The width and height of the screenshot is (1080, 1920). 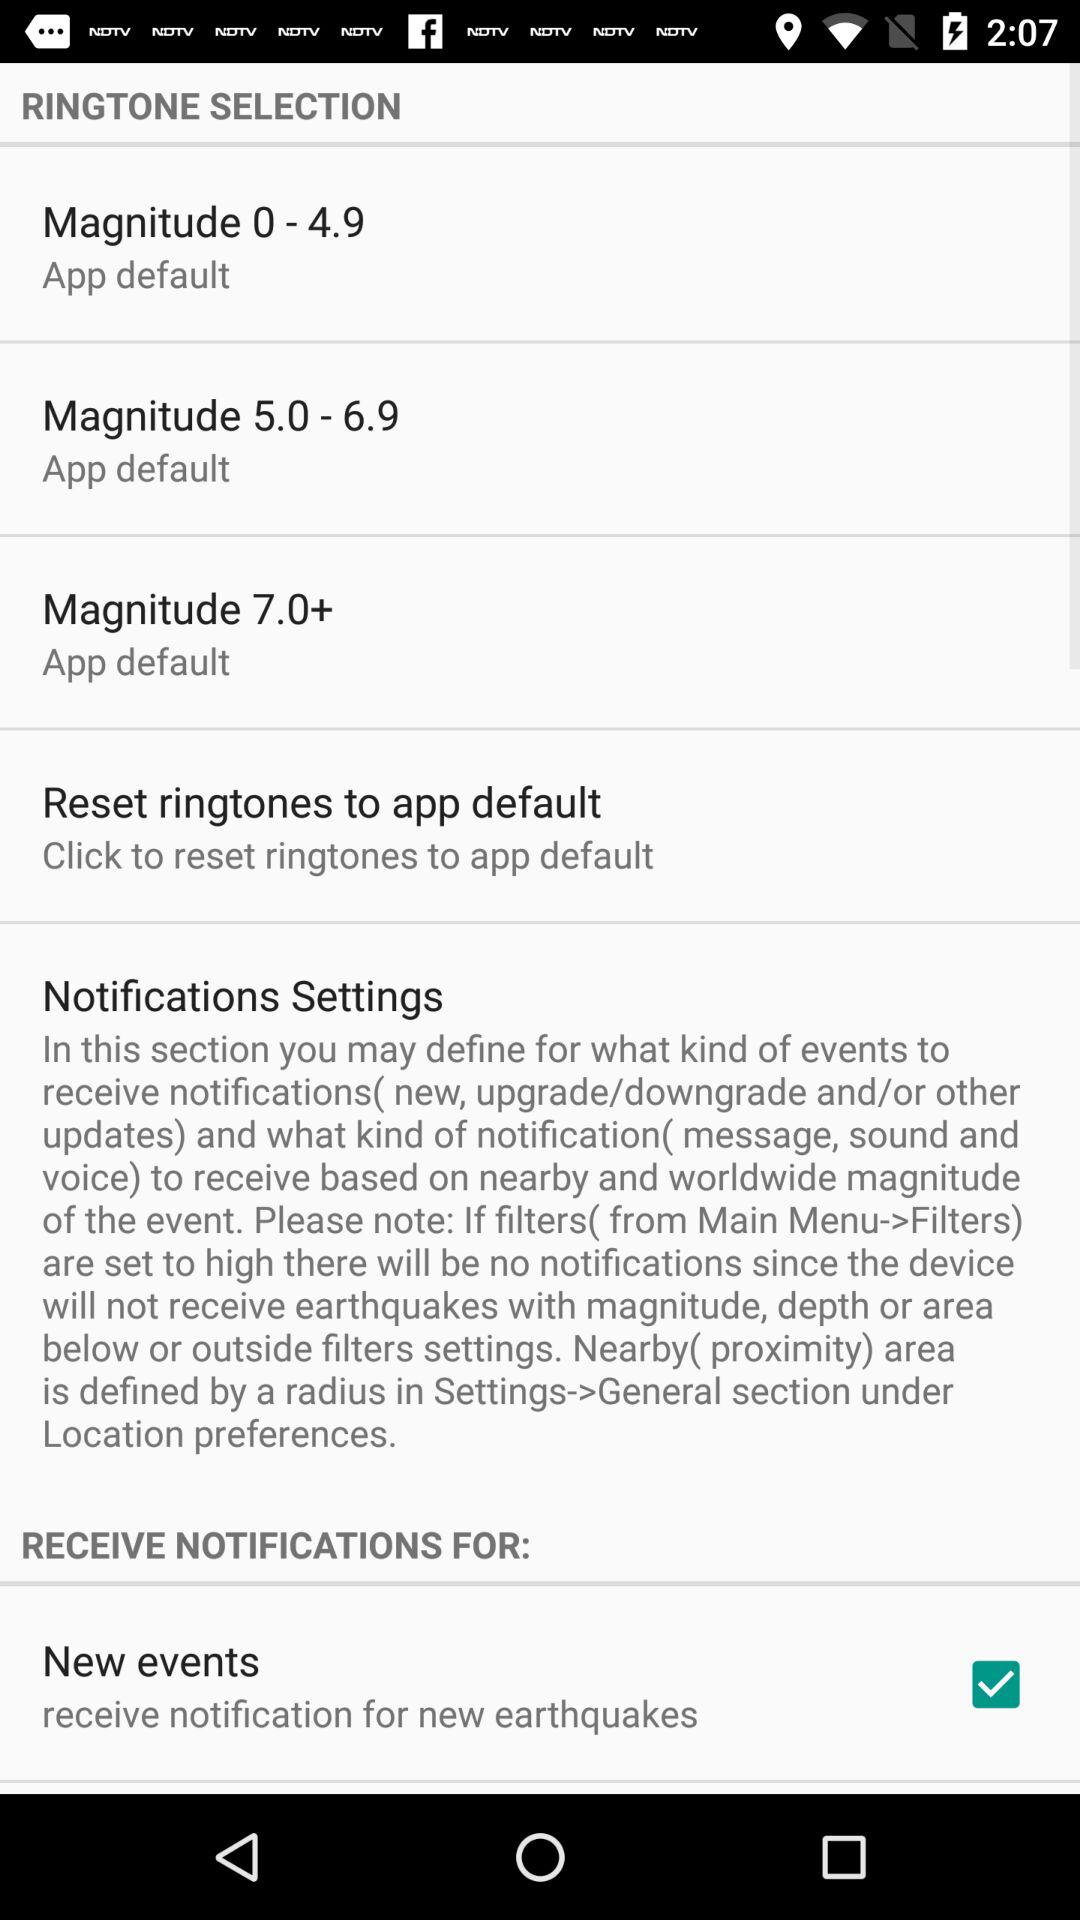 I want to click on tap app below the notifications settings item, so click(x=540, y=1240).